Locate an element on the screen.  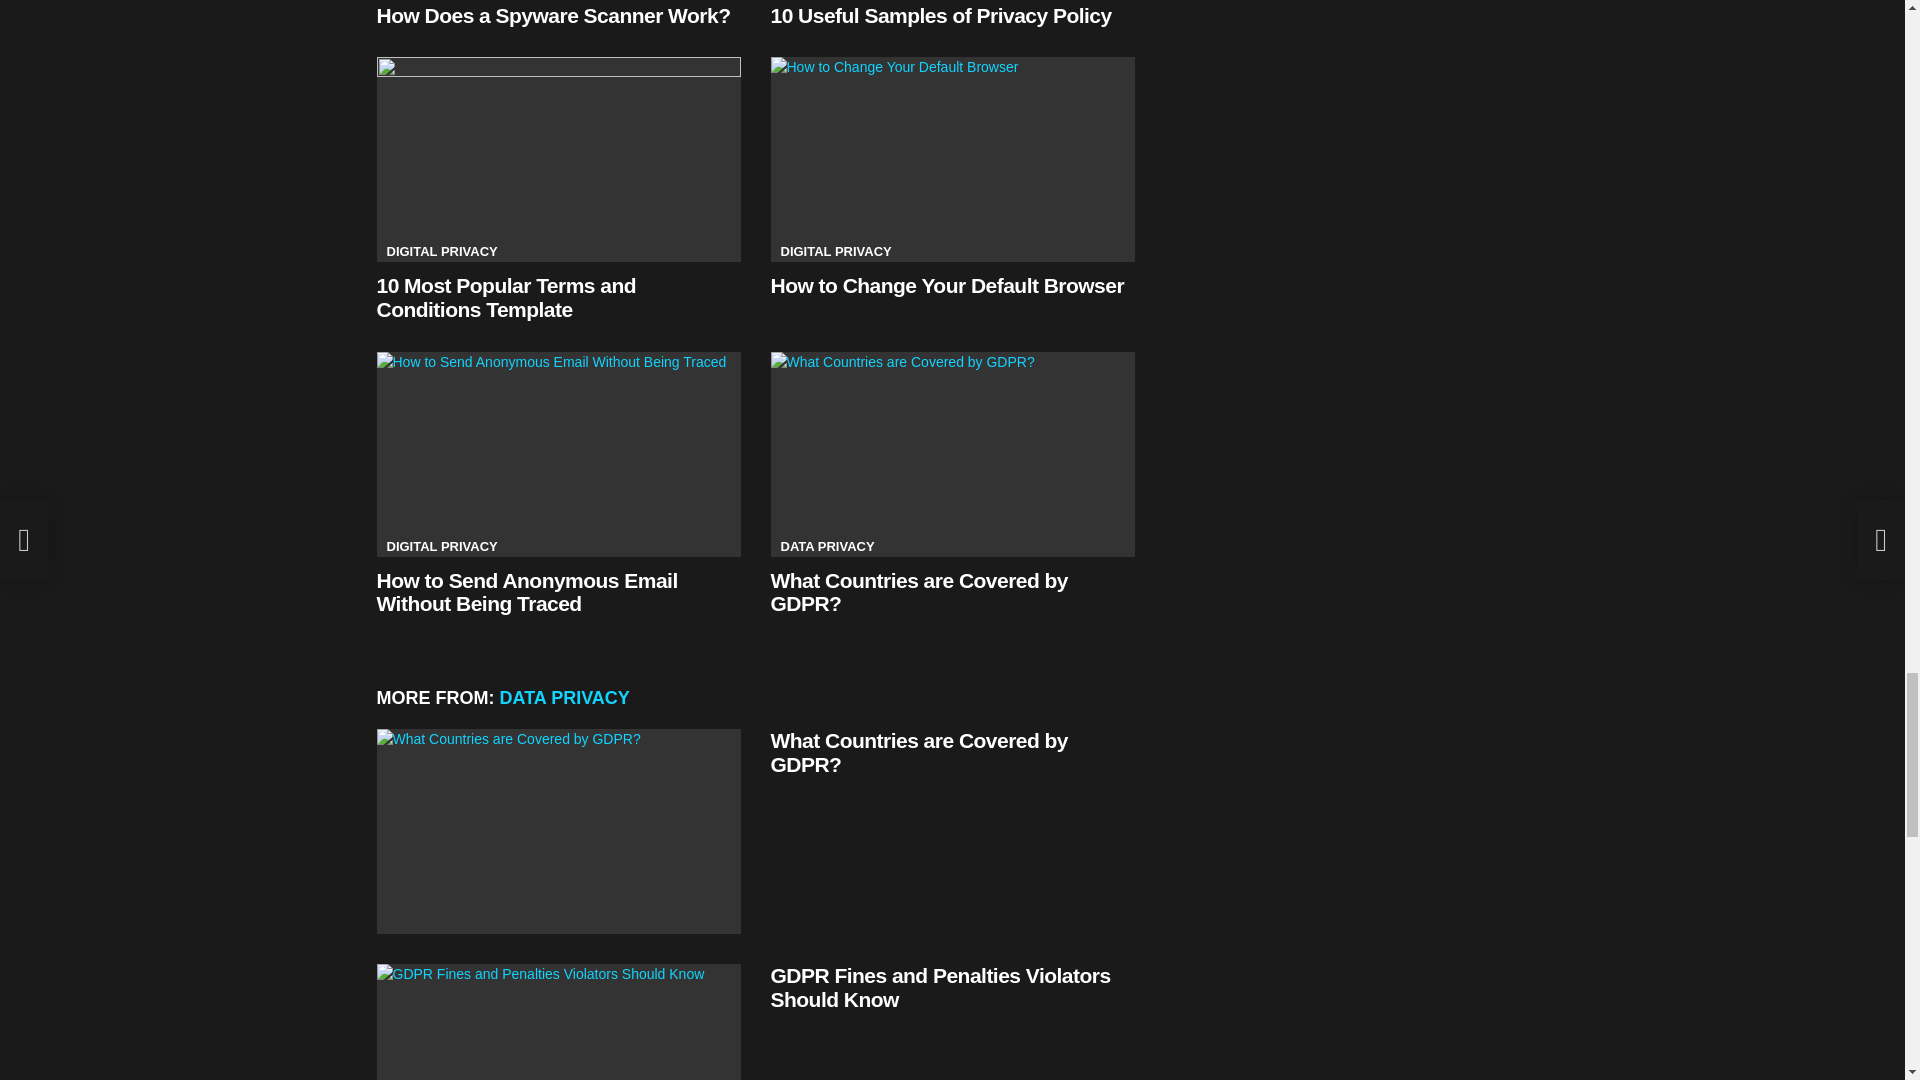
How to Change Your Default Browser is located at coordinates (952, 160).